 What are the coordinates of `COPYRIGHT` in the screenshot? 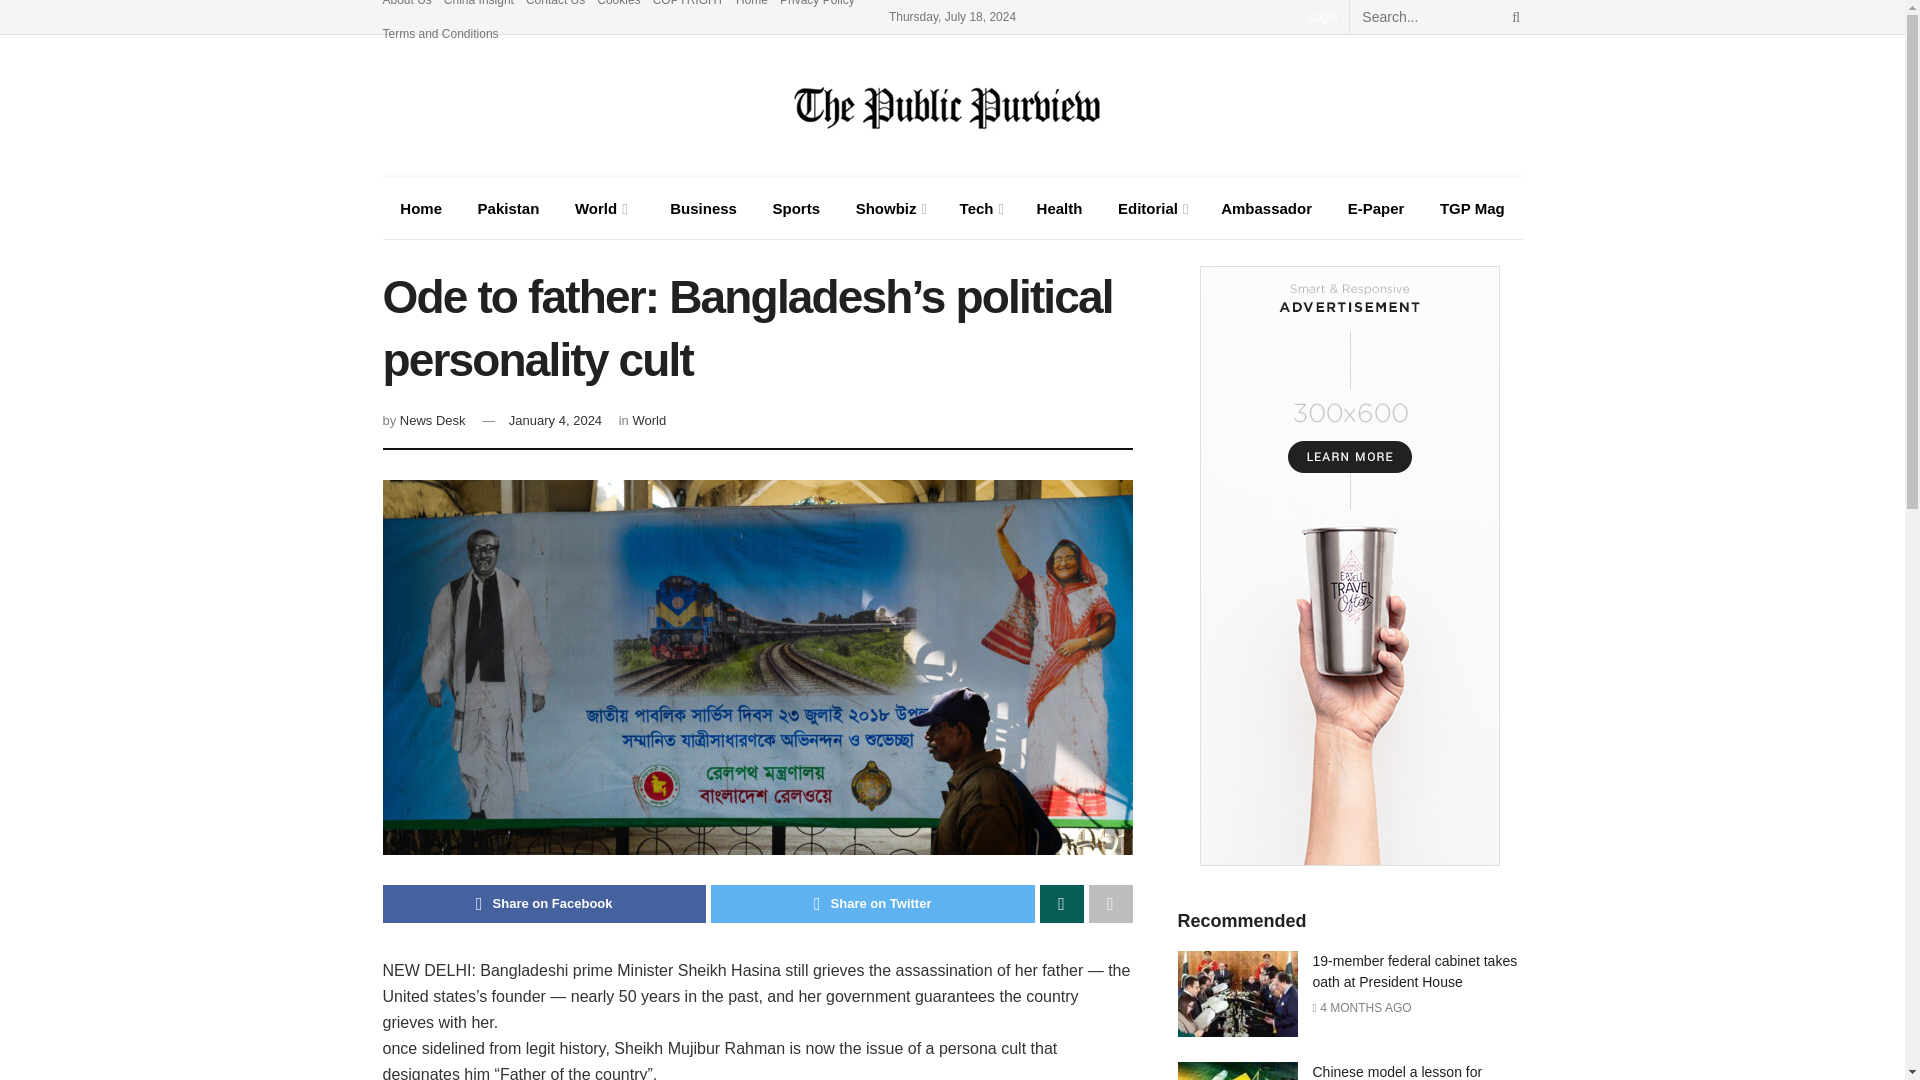 It's located at (688, 8).